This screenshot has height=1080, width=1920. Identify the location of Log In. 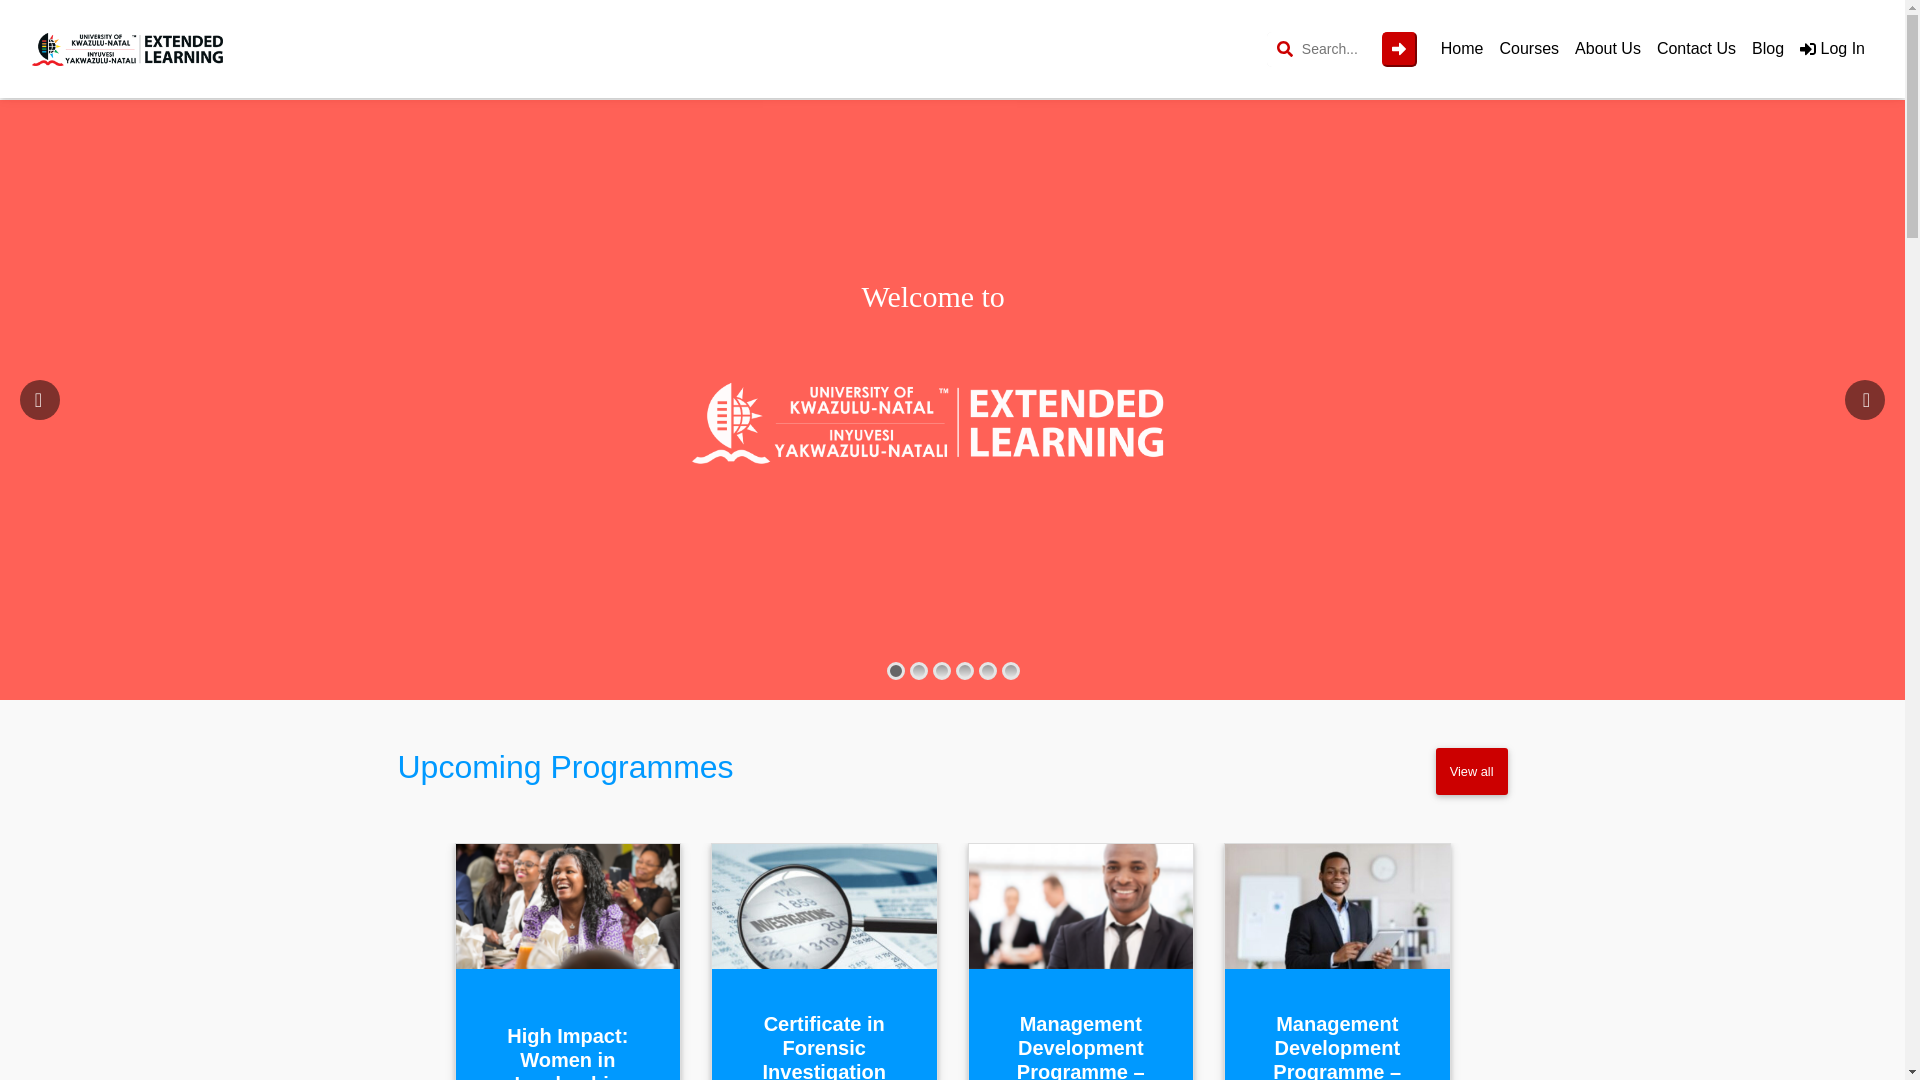
(1832, 49).